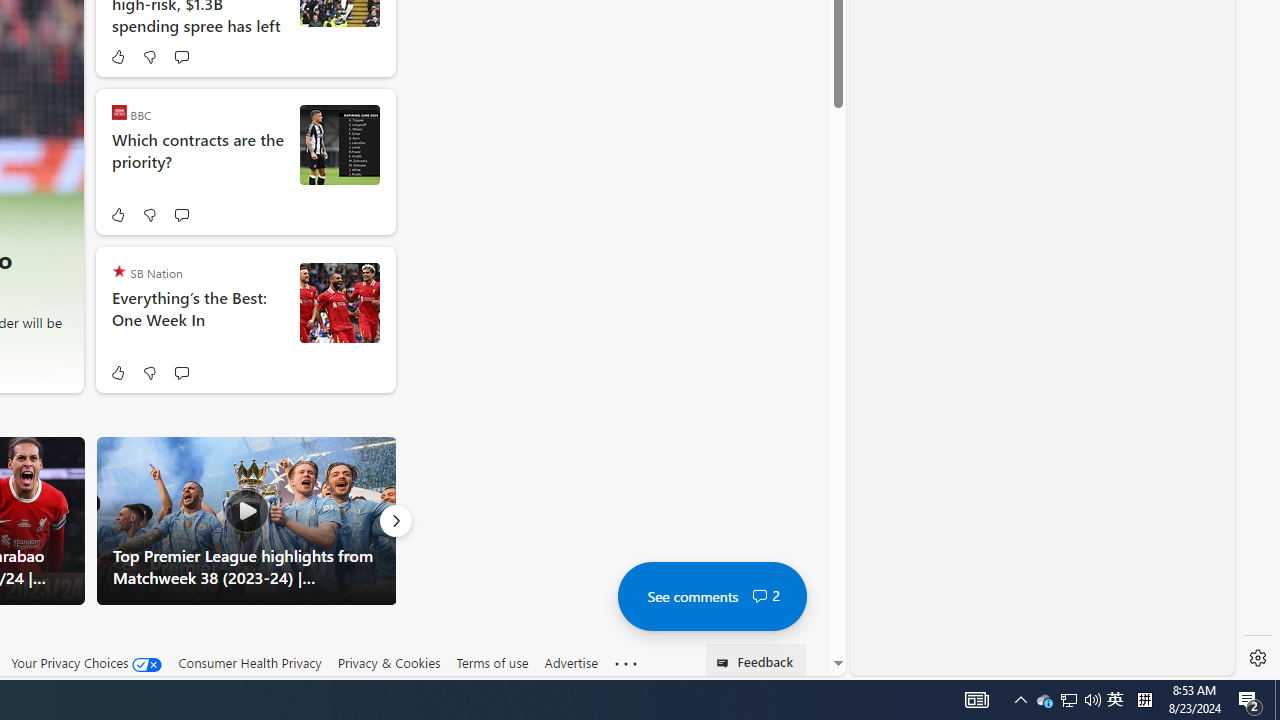 This screenshot has height=720, width=1280. What do you see at coordinates (118, 112) in the screenshot?
I see `BBC` at bounding box center [118, 112].